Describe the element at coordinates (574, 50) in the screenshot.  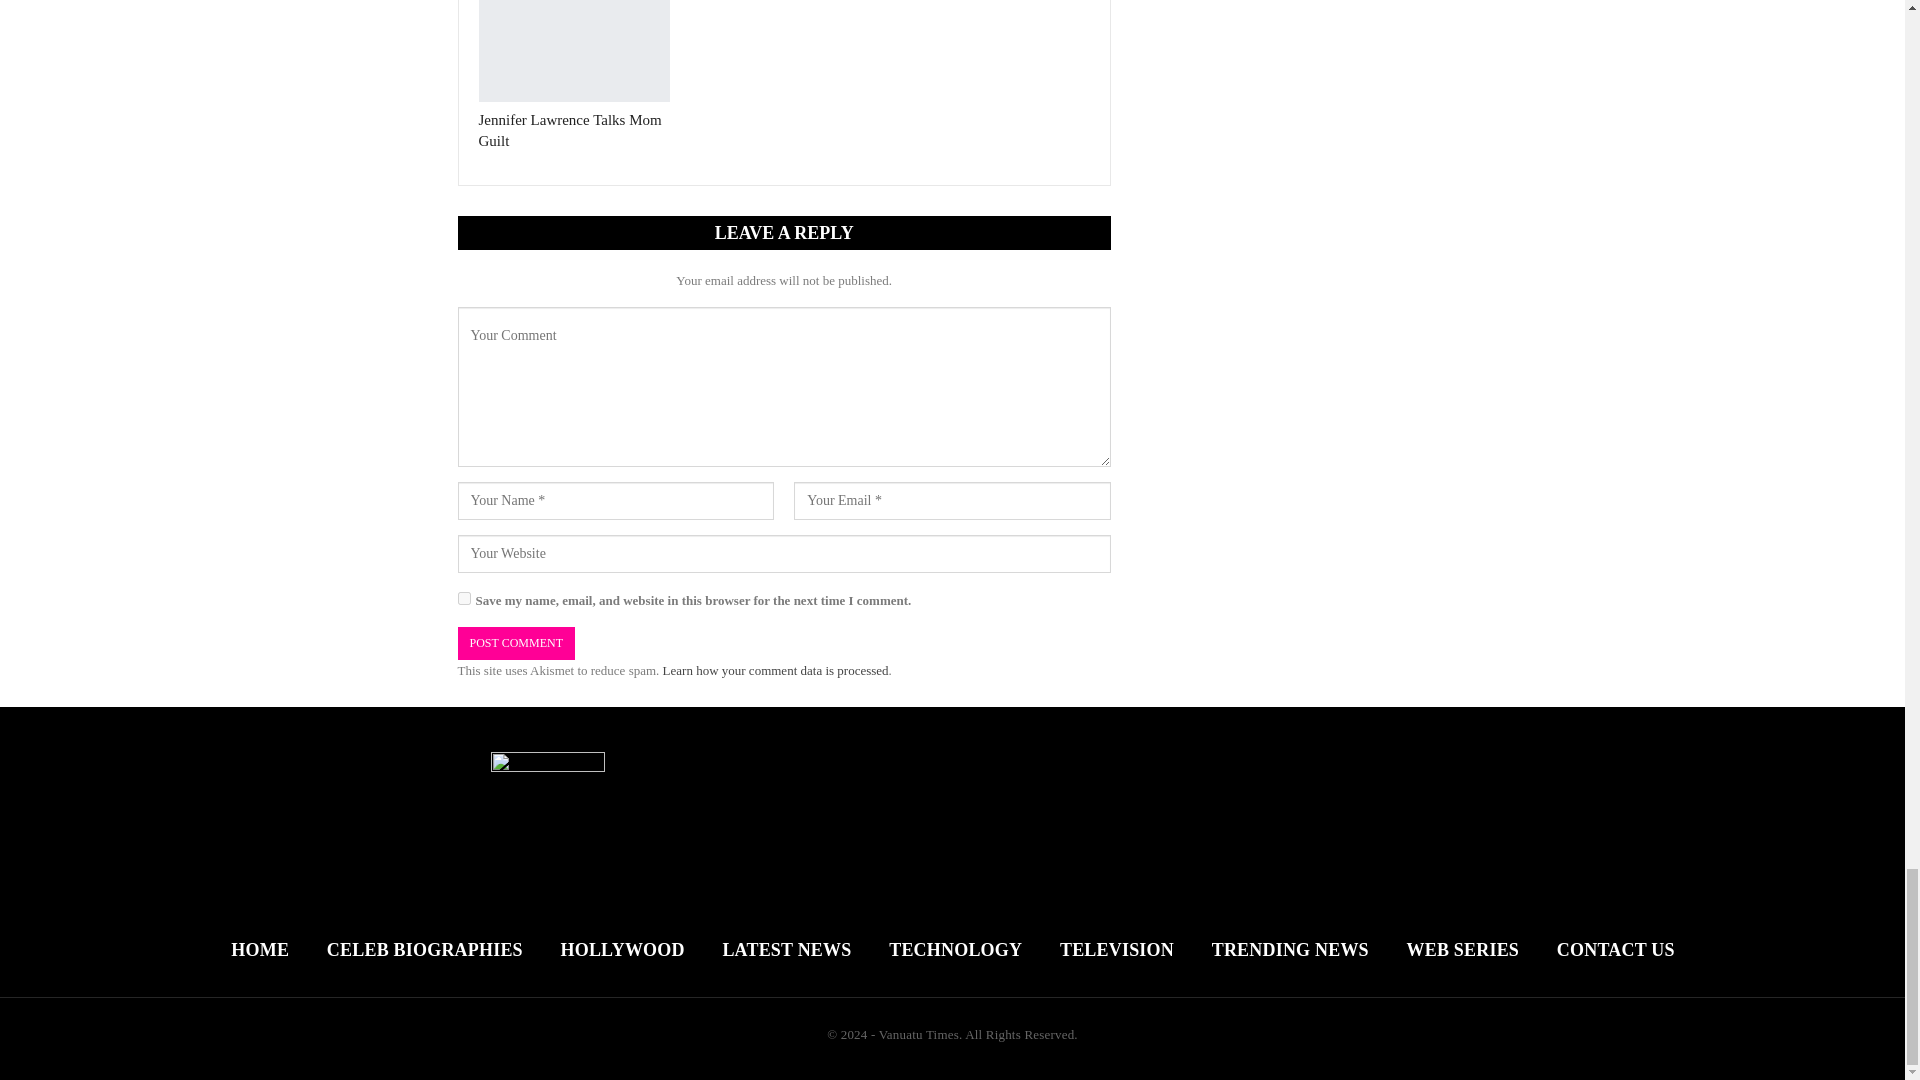
I see `Jennifer Lawrence Talks Mom Guilt` at that location.